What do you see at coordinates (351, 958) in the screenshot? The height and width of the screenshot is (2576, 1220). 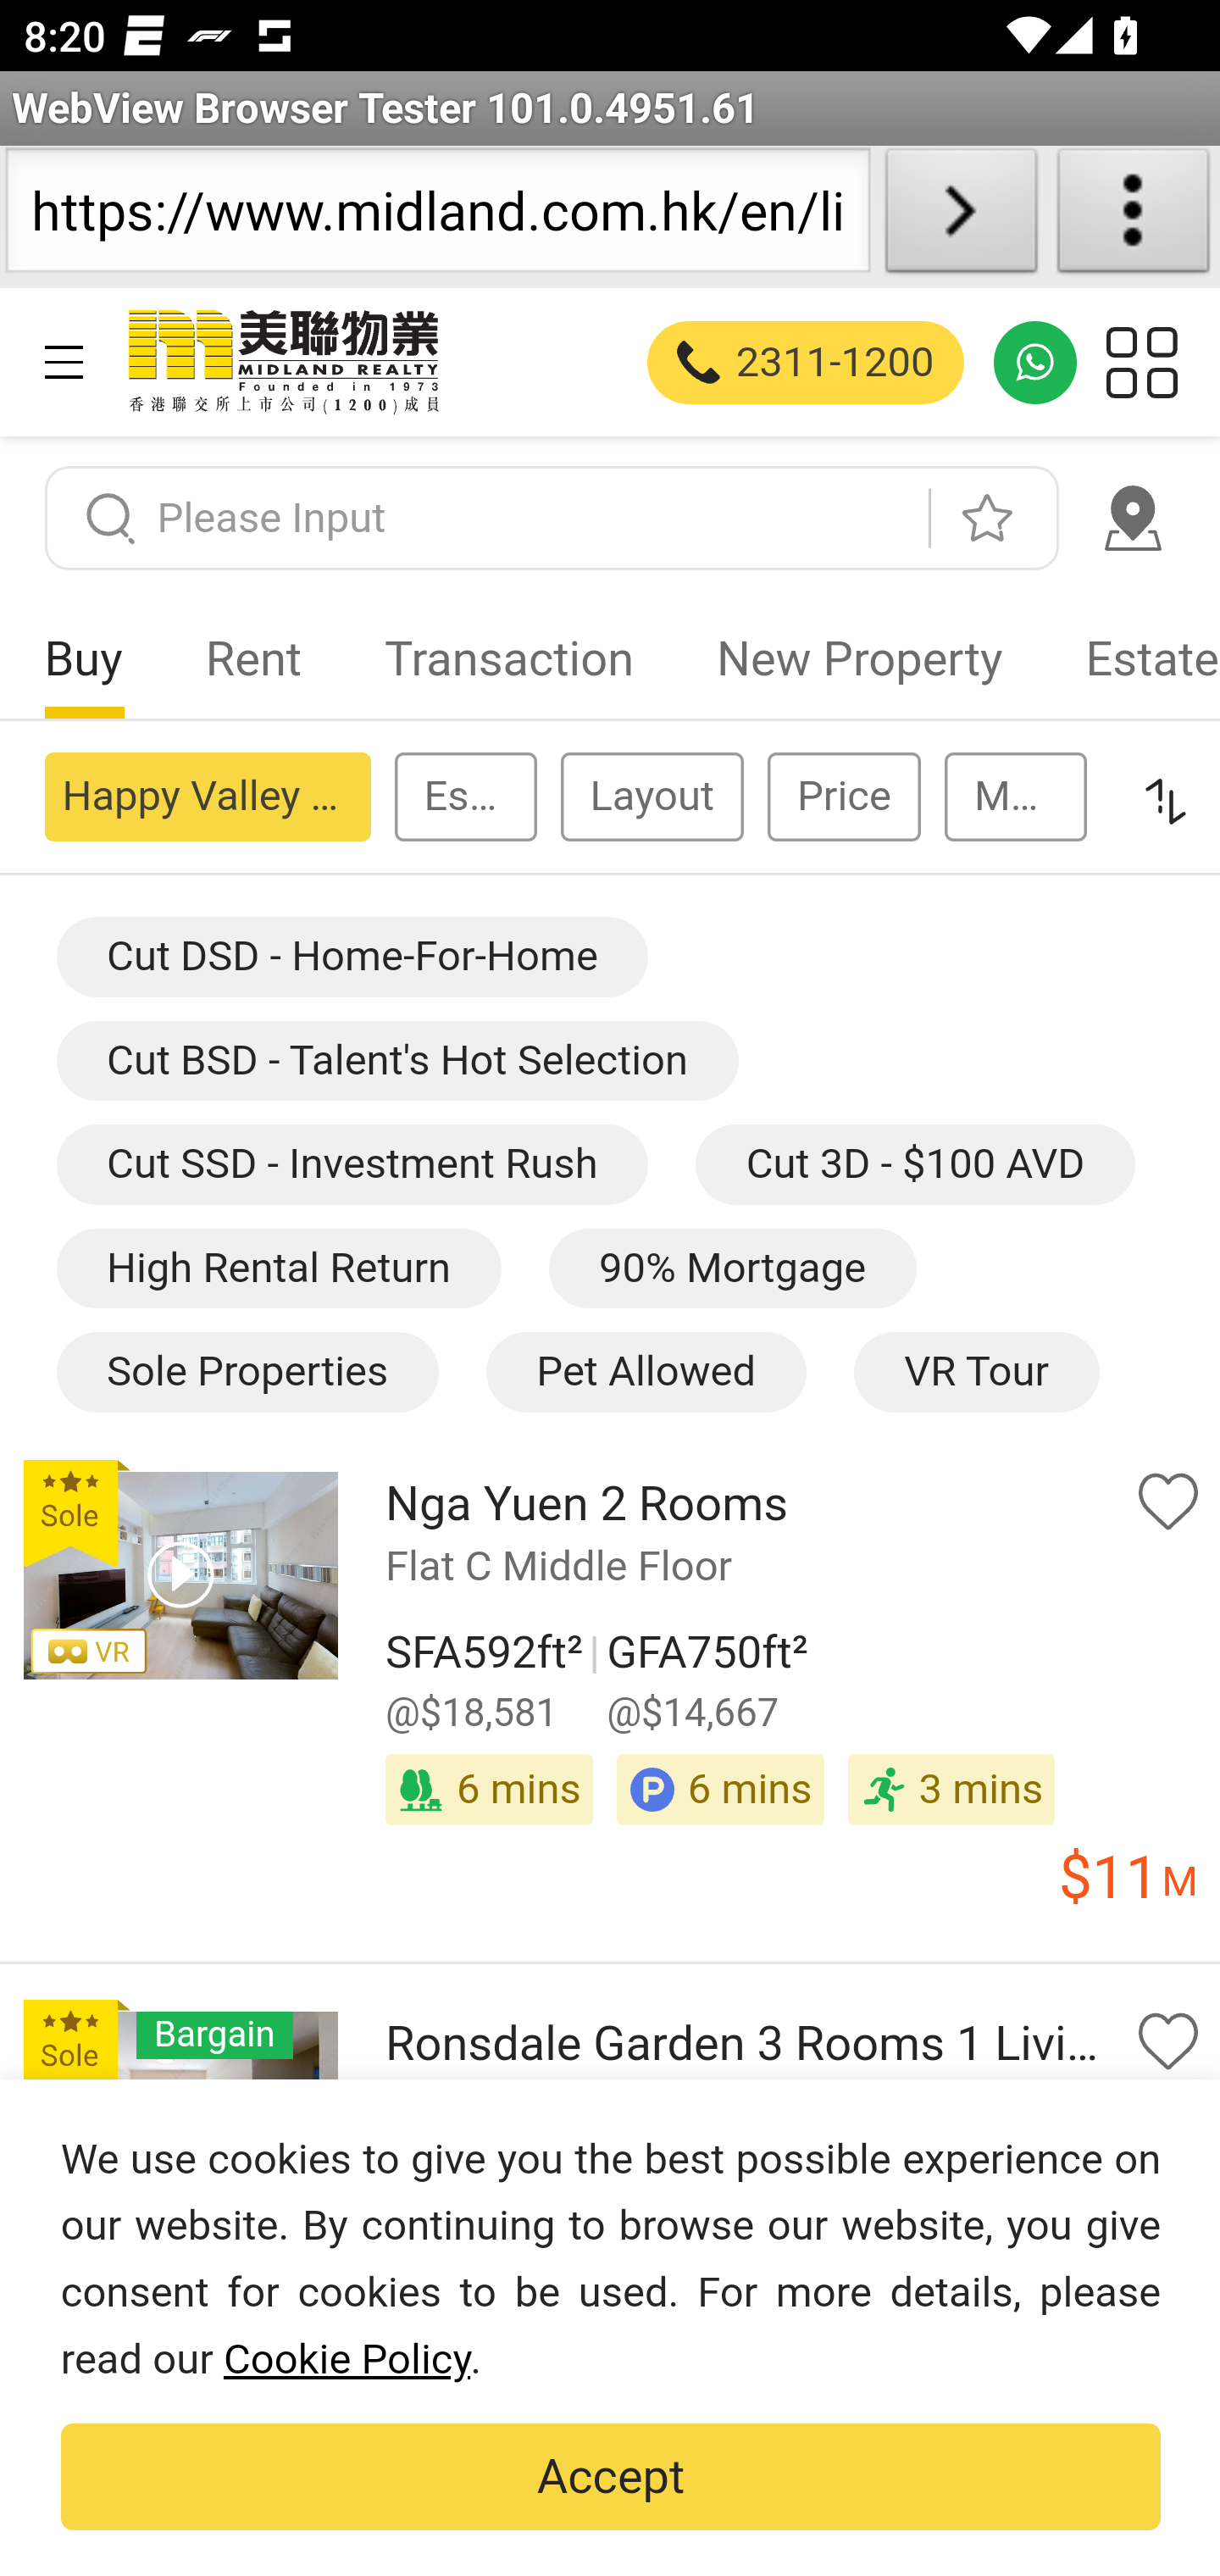 I see `Cut DSD - Home-For-Home` at bounding box center [351, 958].